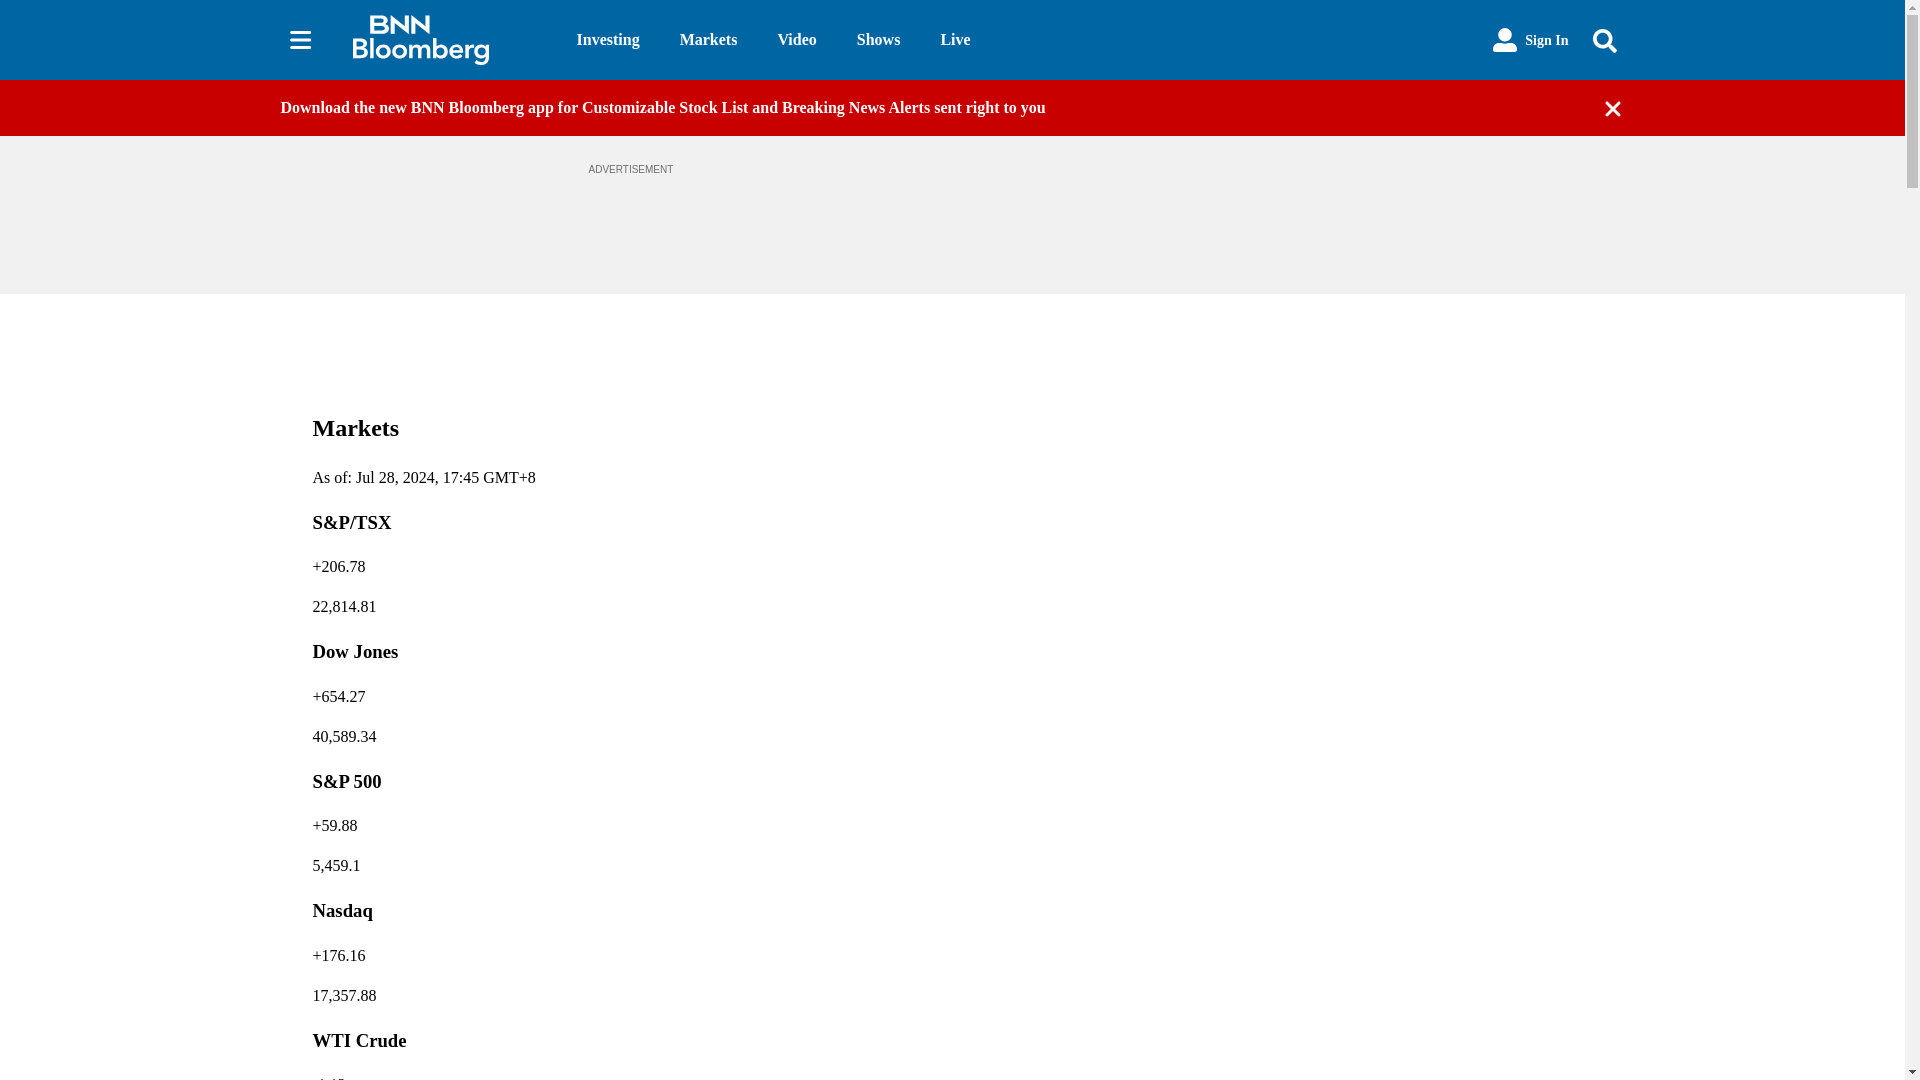 The image size is (1920, 1080). I want to click on Investing, so click(608, 40).